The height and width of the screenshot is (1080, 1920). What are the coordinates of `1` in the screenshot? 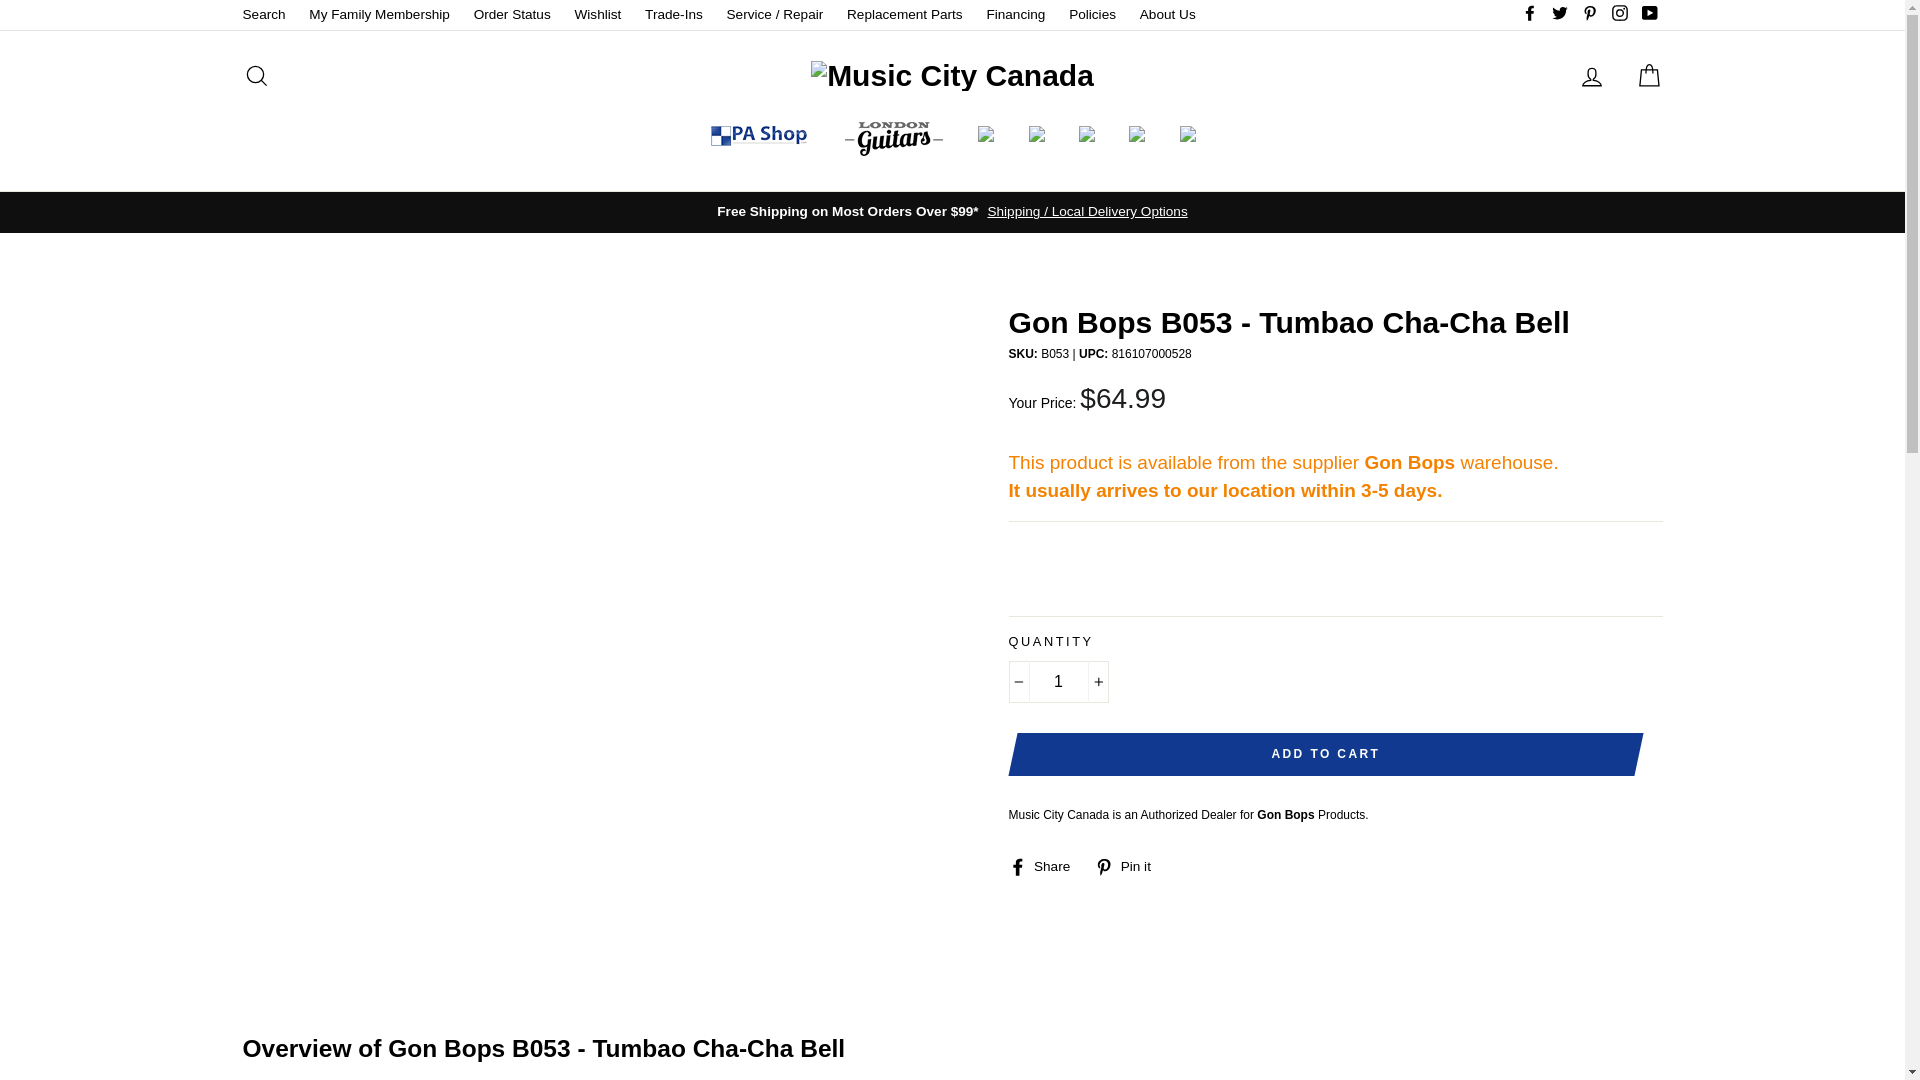 It's located at (1058, 682).